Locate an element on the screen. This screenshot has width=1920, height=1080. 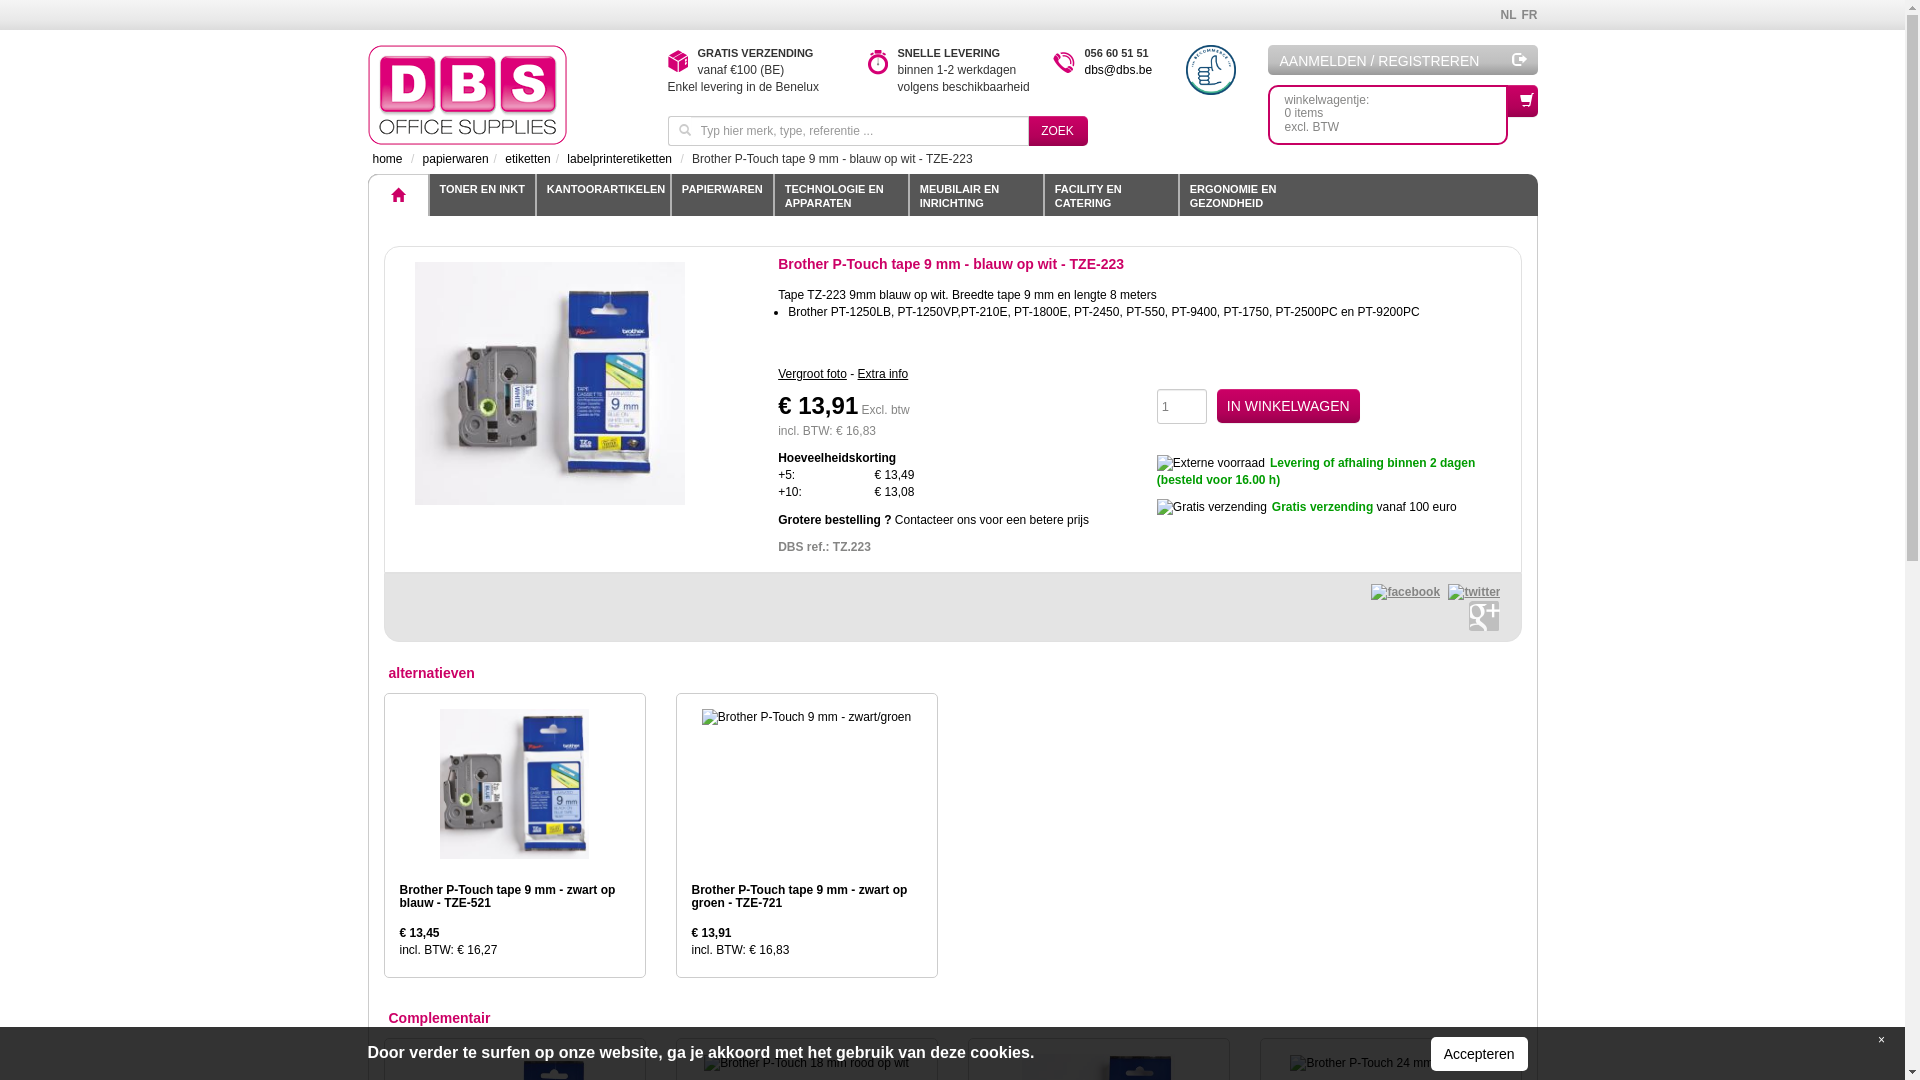
Vergroot foto is located at coordinates (812, 374).